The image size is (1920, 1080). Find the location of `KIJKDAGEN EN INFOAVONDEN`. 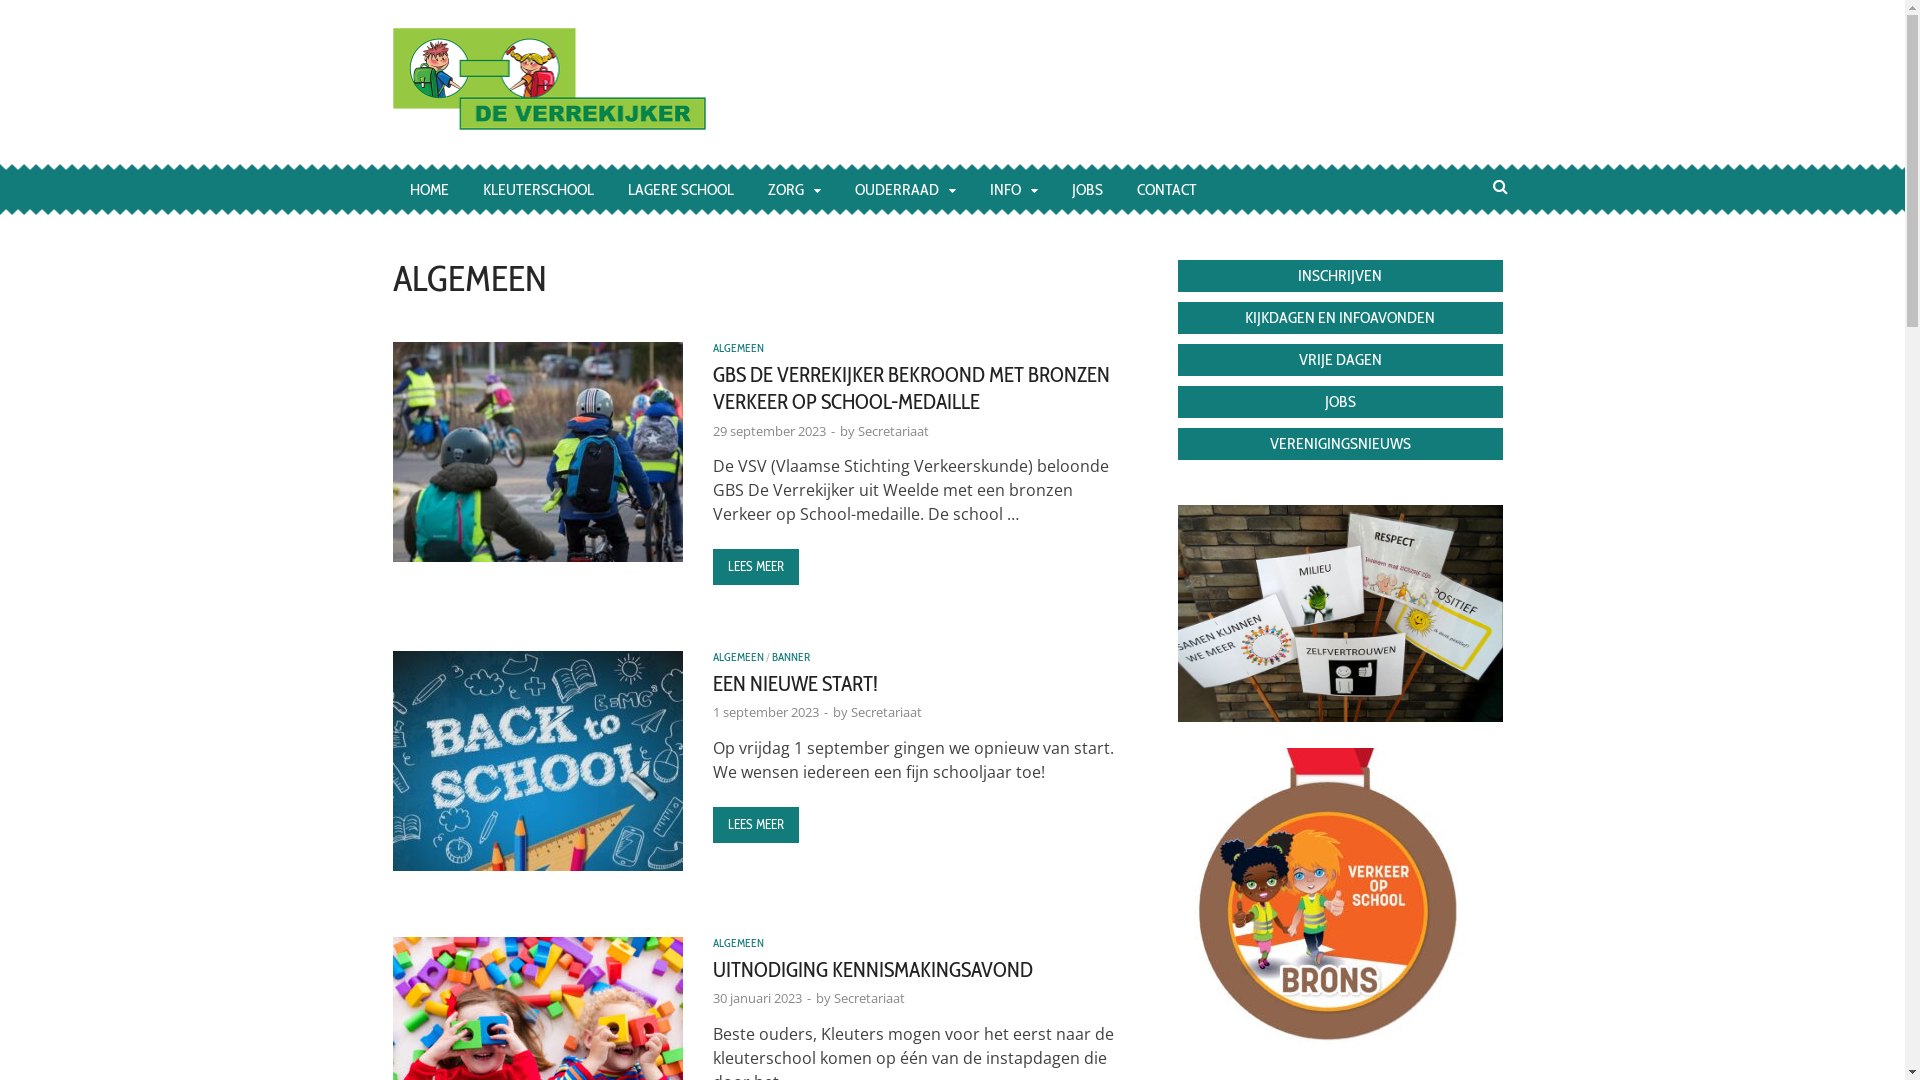

KIJKDAGEN EN INFOAVONDEN is located at coordinates (1340, 318).